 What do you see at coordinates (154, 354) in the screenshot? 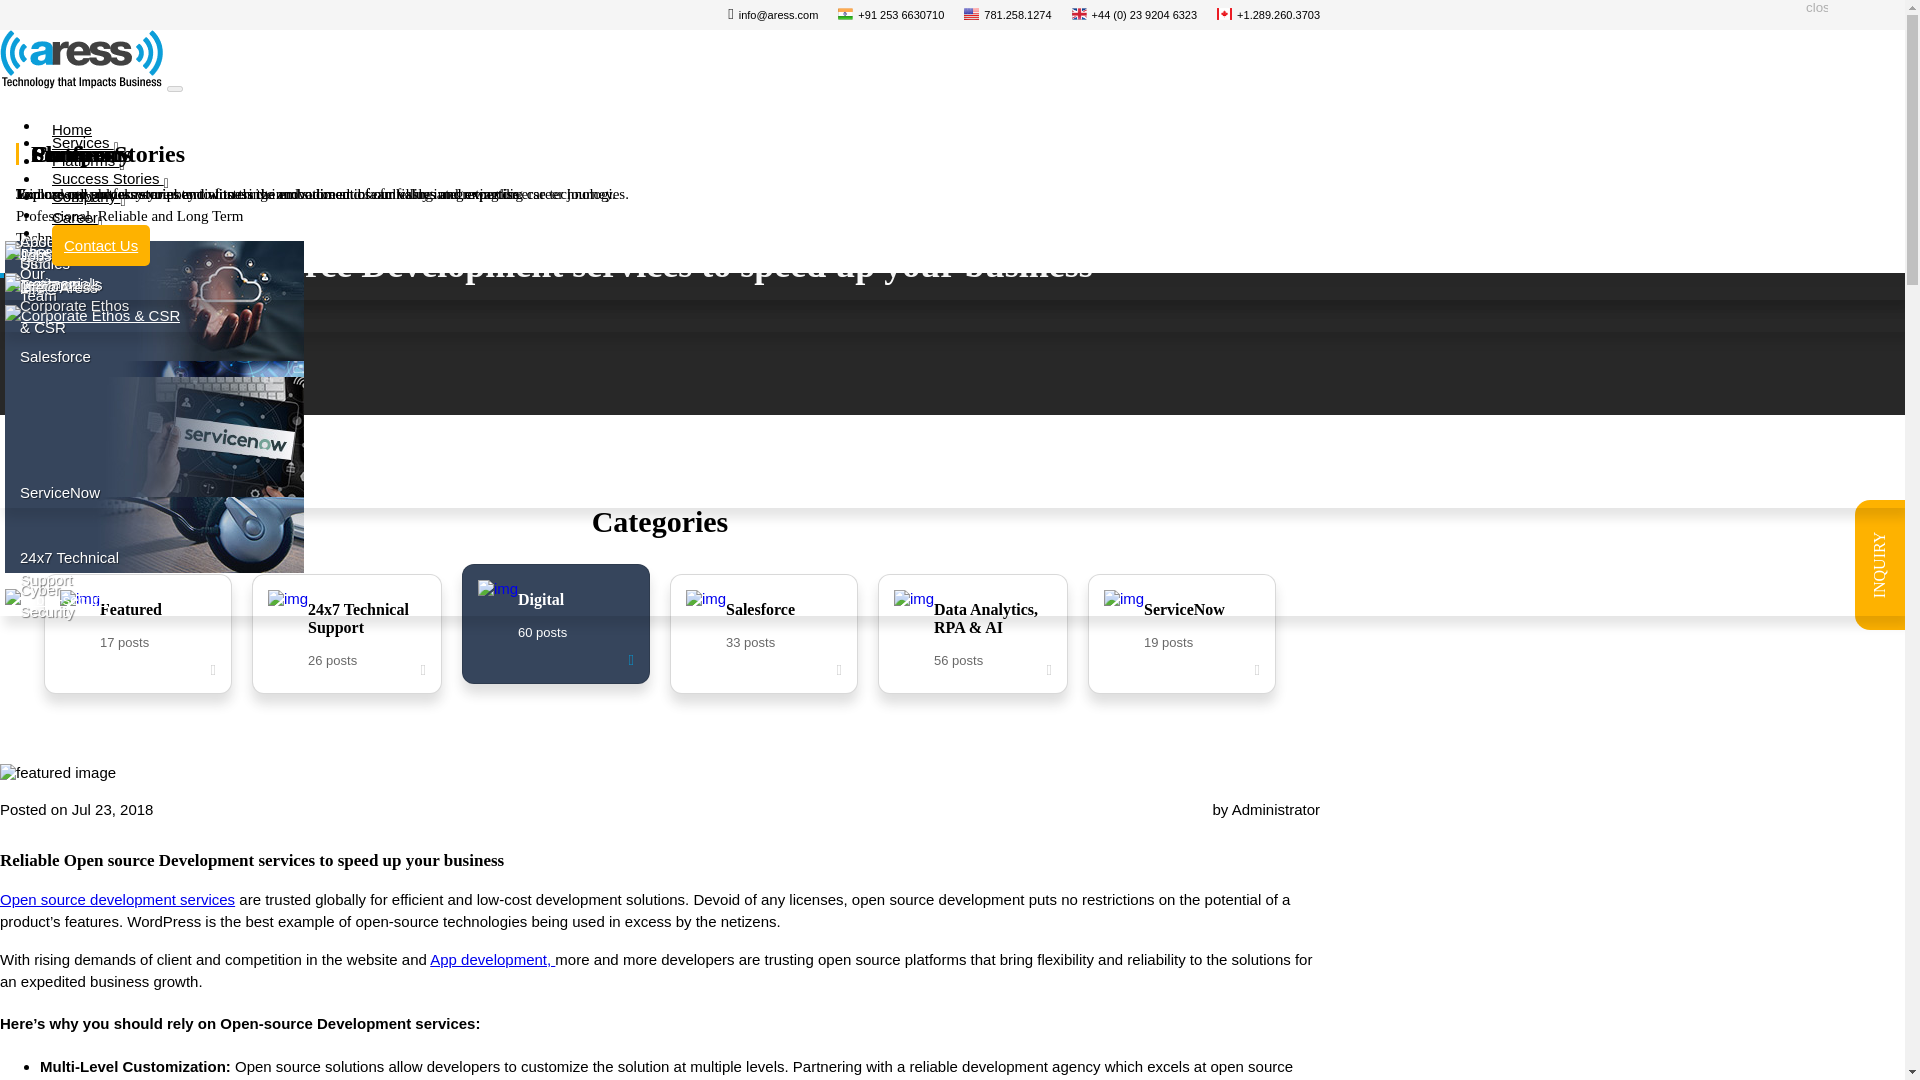
I see `Testimonials` at bounding box center [154, 354].